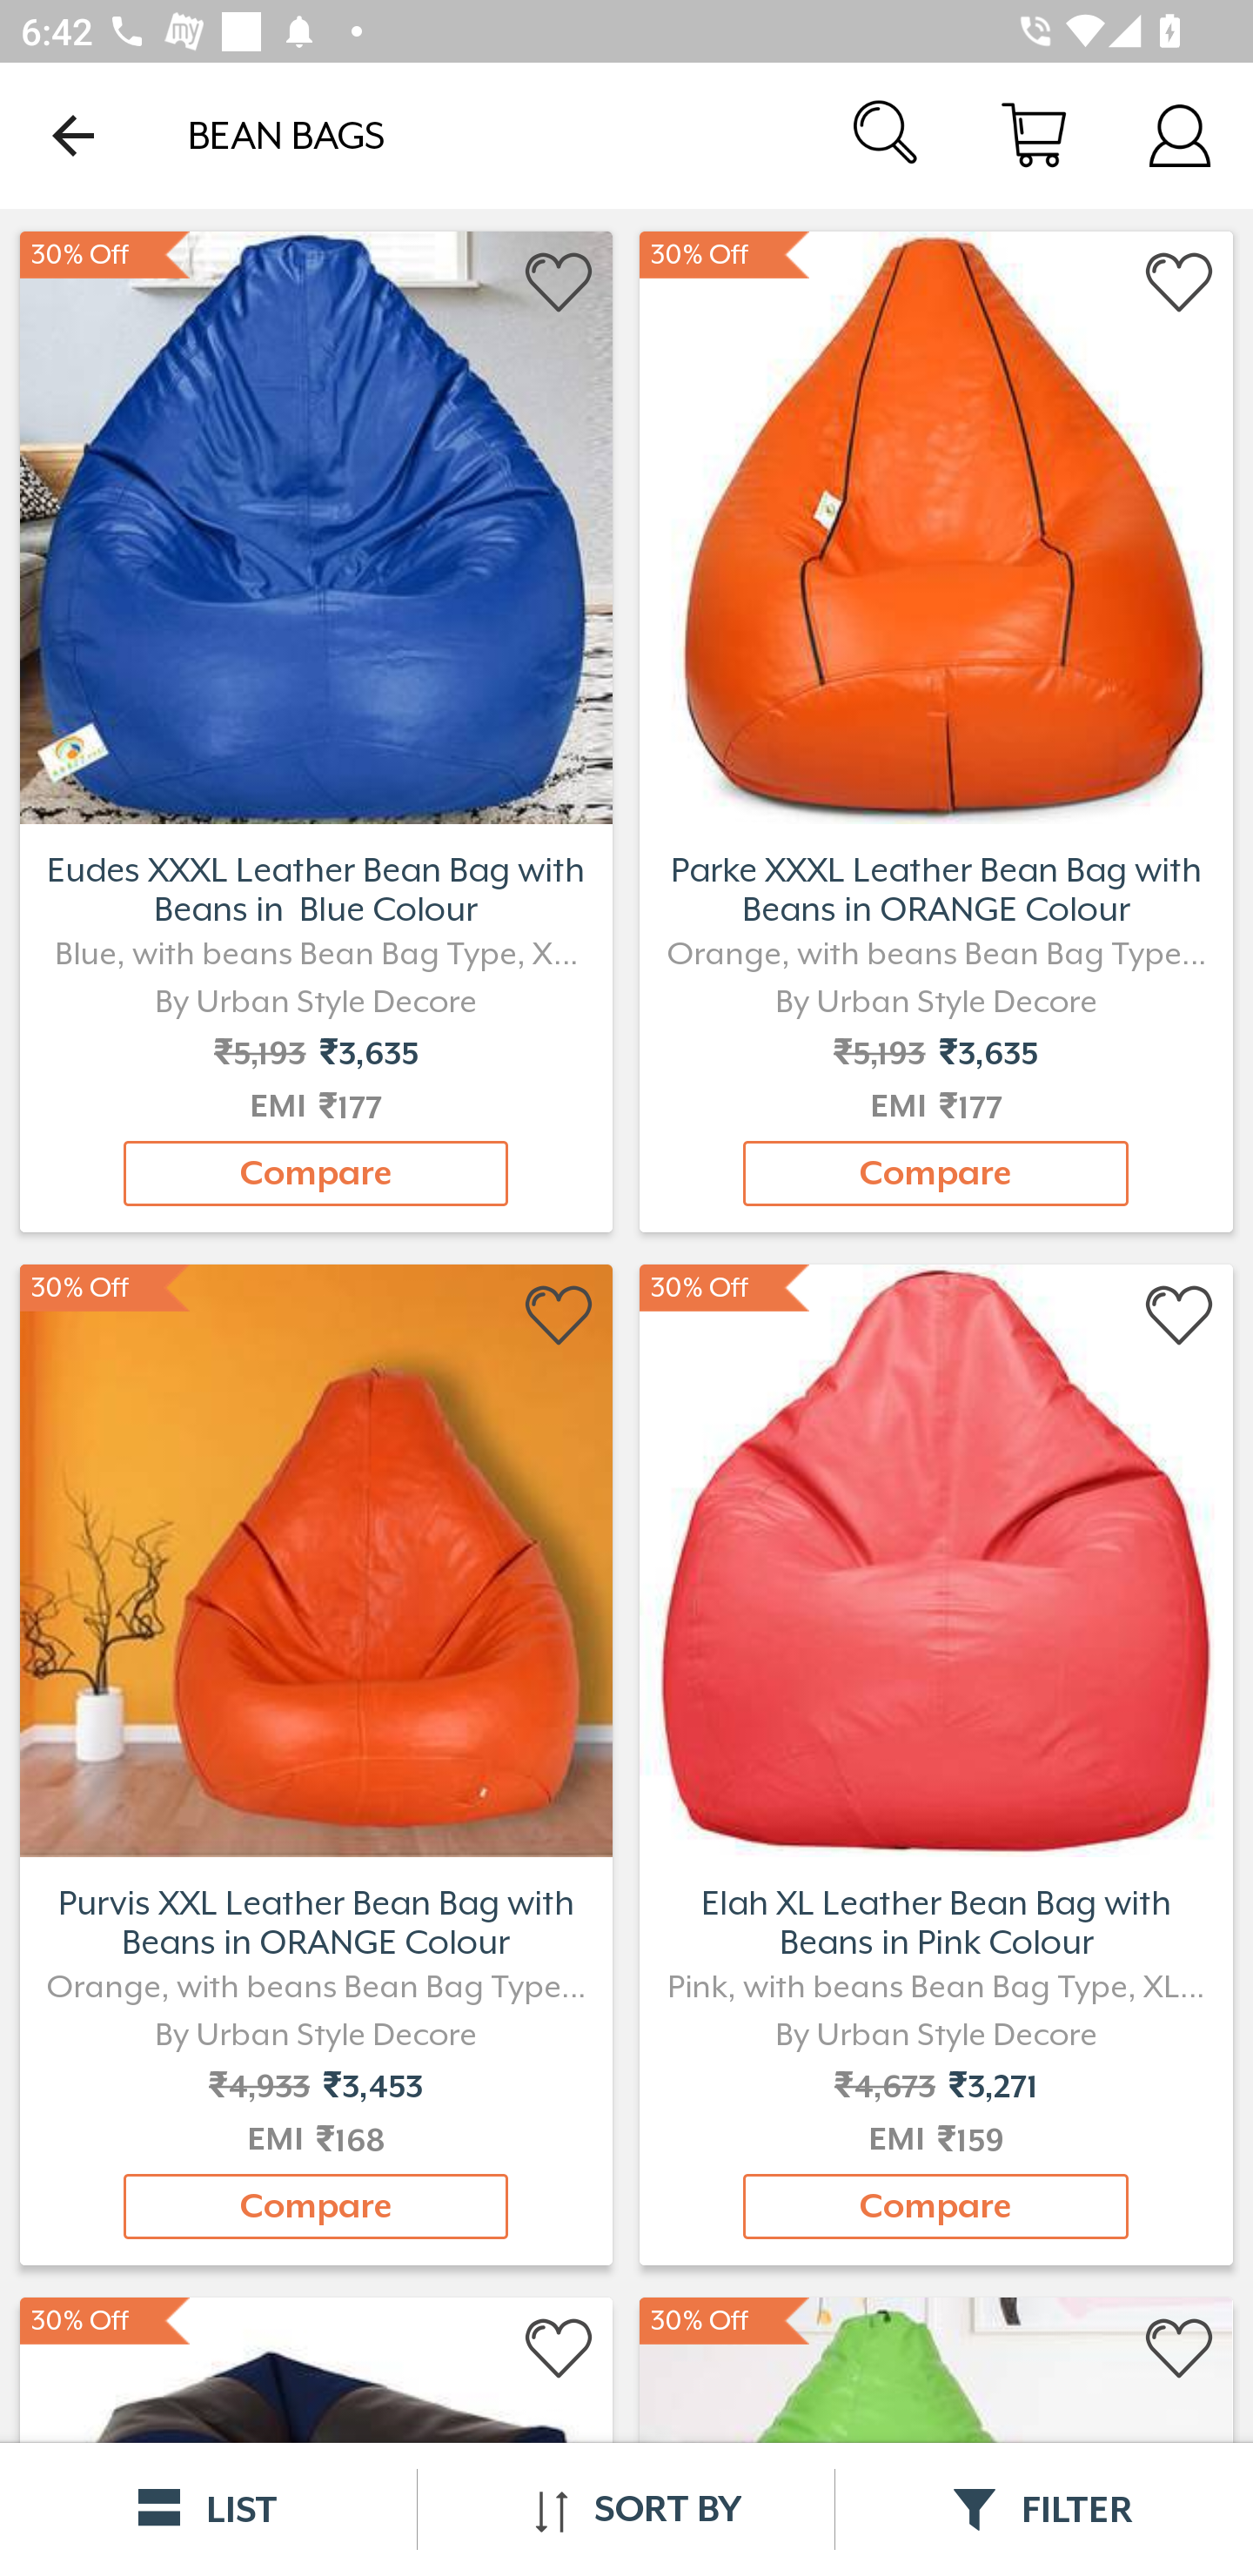 This screenshot has height=2576, width=1253. I want to click on , so click(560, 2349).